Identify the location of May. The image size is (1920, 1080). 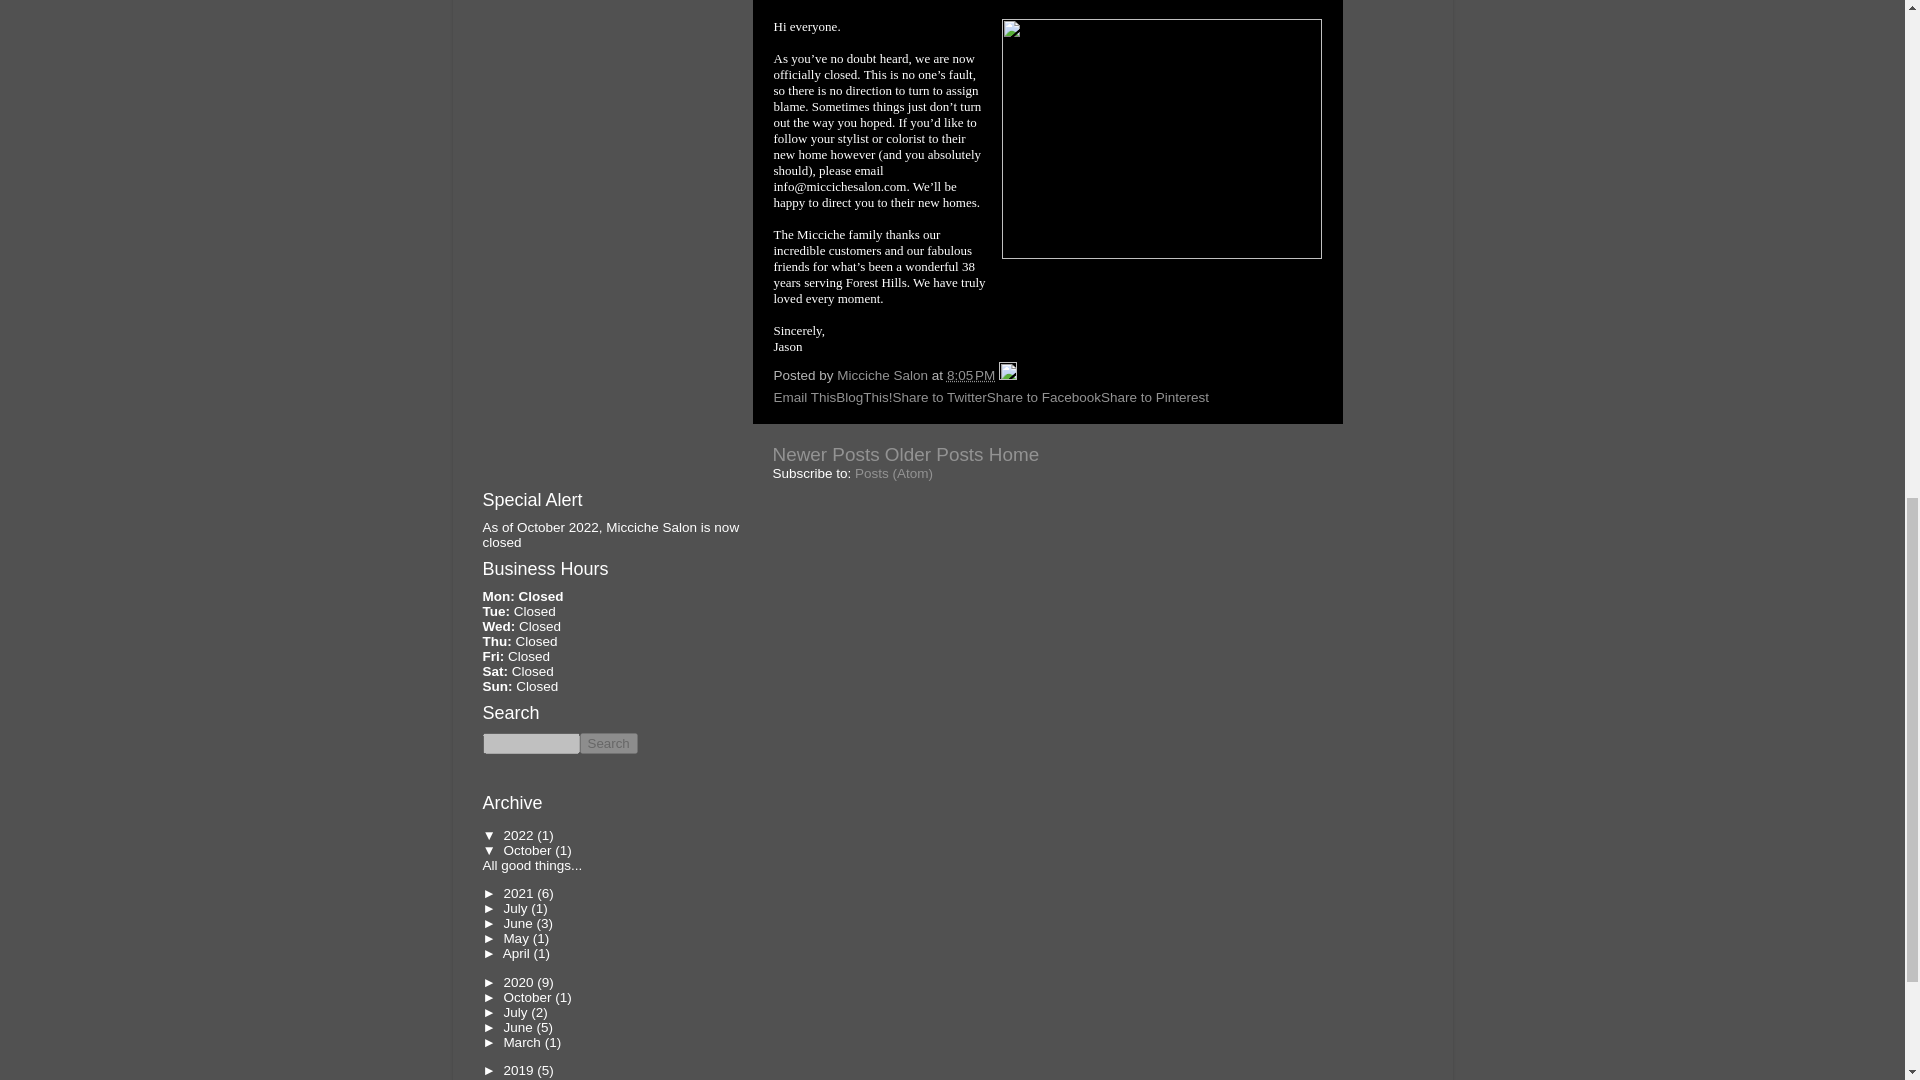
(517, 938).